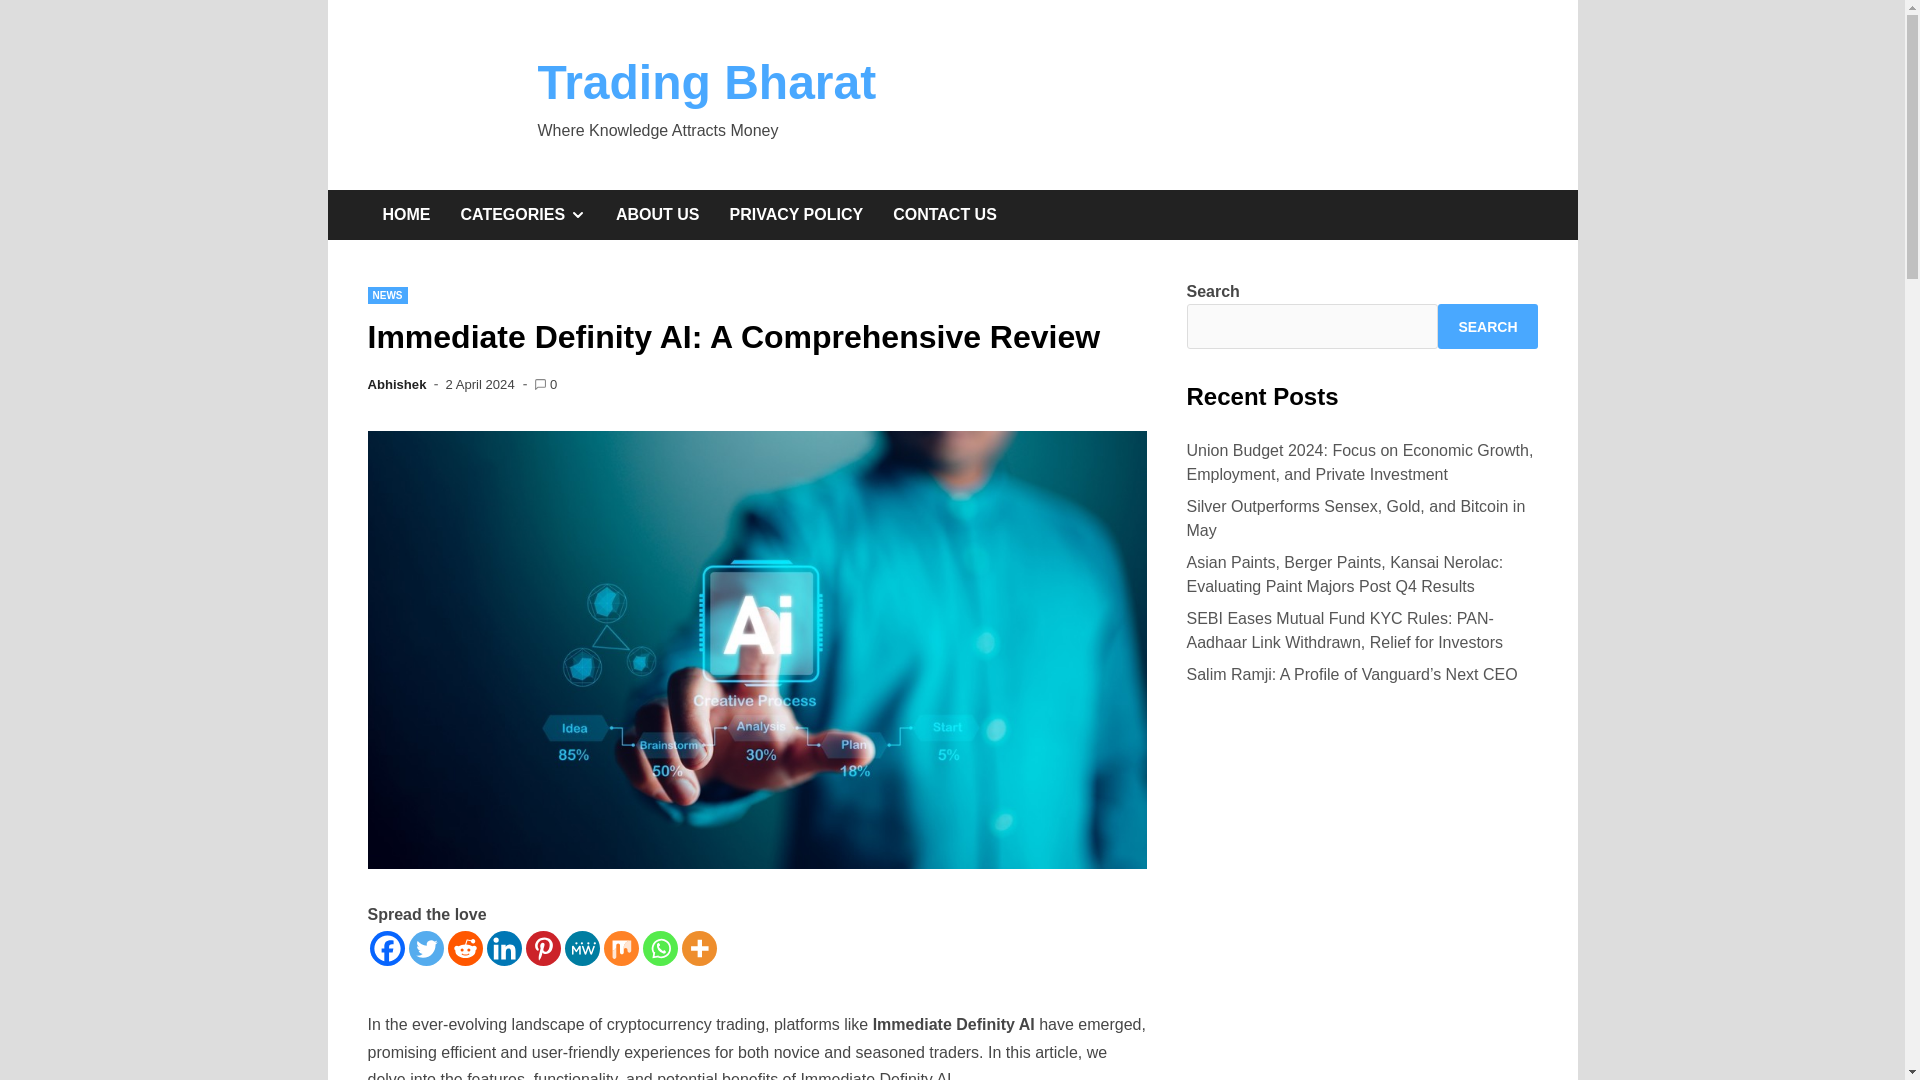 The image size is (1920, 1080). Describe the element at coordinates (698, 948) in the screenshot. I see `HOME` at that location.